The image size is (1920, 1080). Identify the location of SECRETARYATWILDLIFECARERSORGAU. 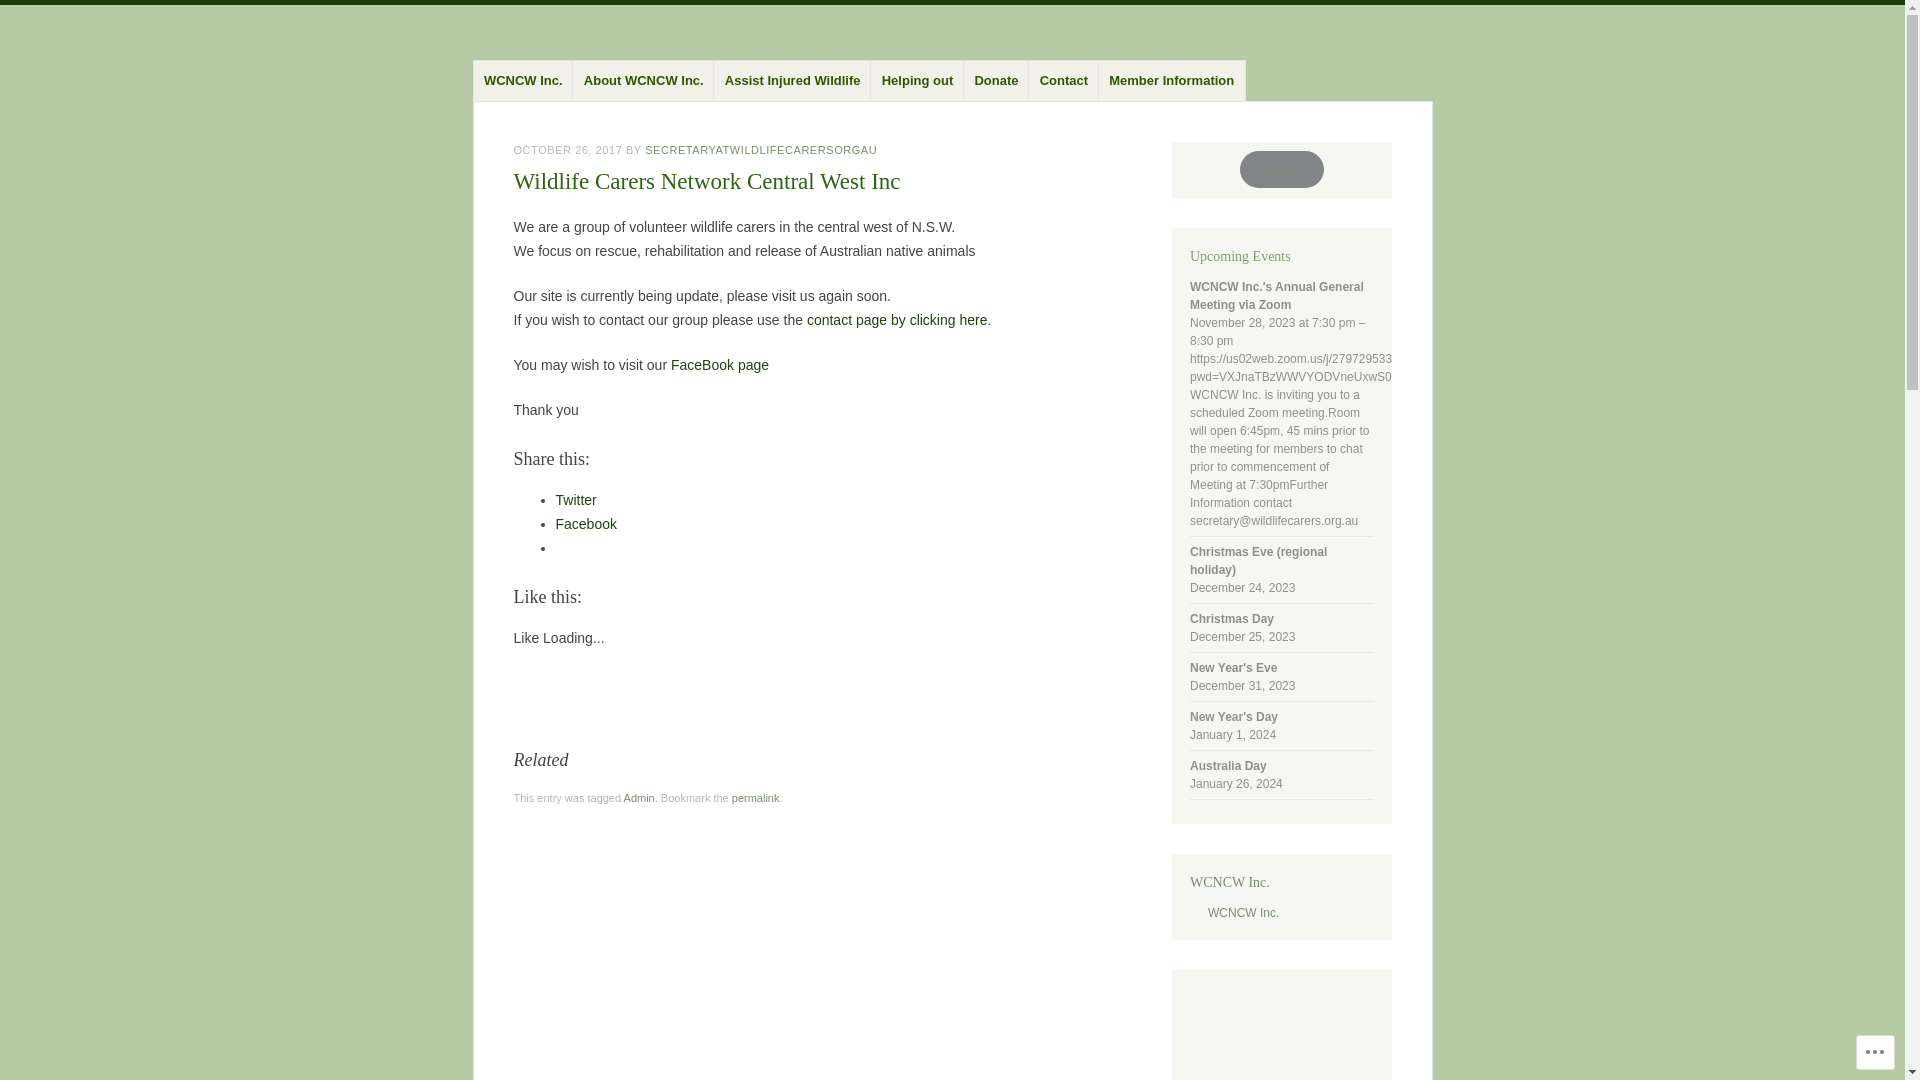
(761, 150).